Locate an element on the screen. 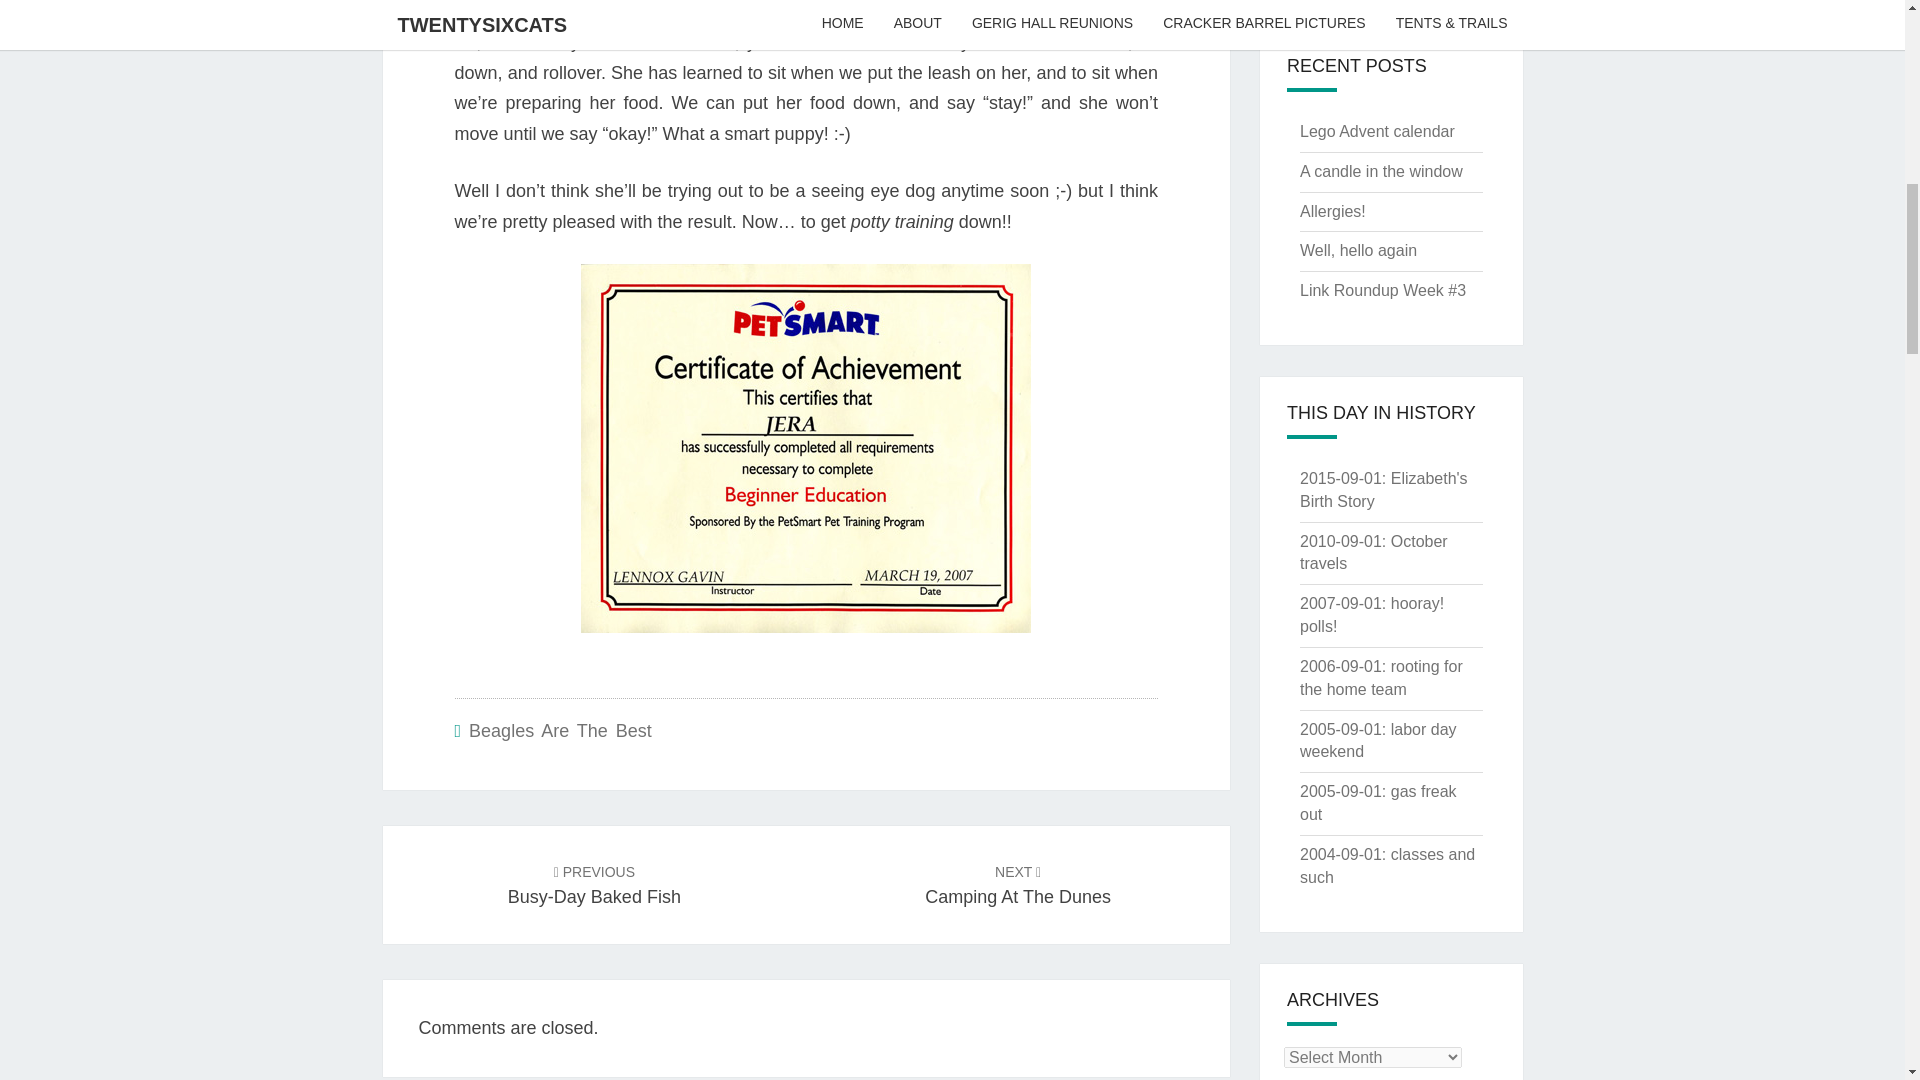  October travels is located at coordinates (594, 884).